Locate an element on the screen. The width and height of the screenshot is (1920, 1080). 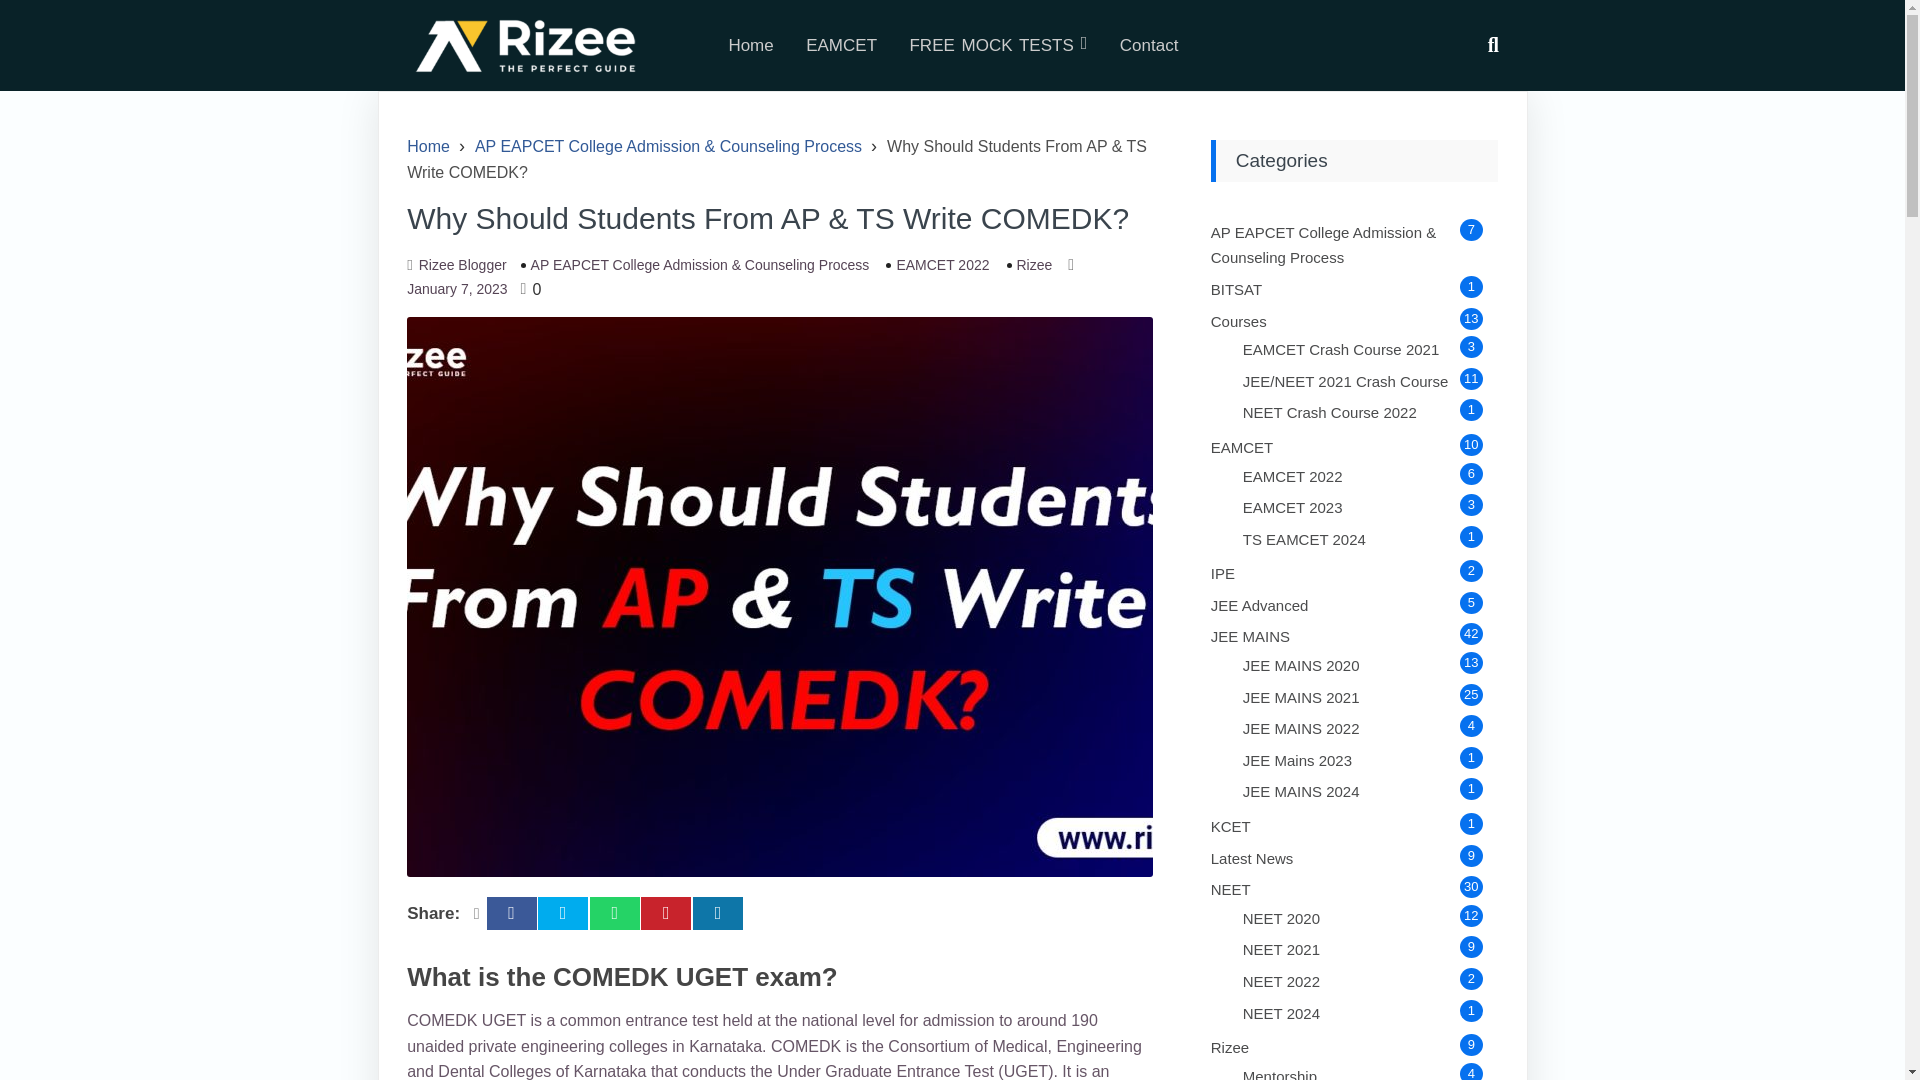
EAMCET 2022 is located at coordinates (938, 264).